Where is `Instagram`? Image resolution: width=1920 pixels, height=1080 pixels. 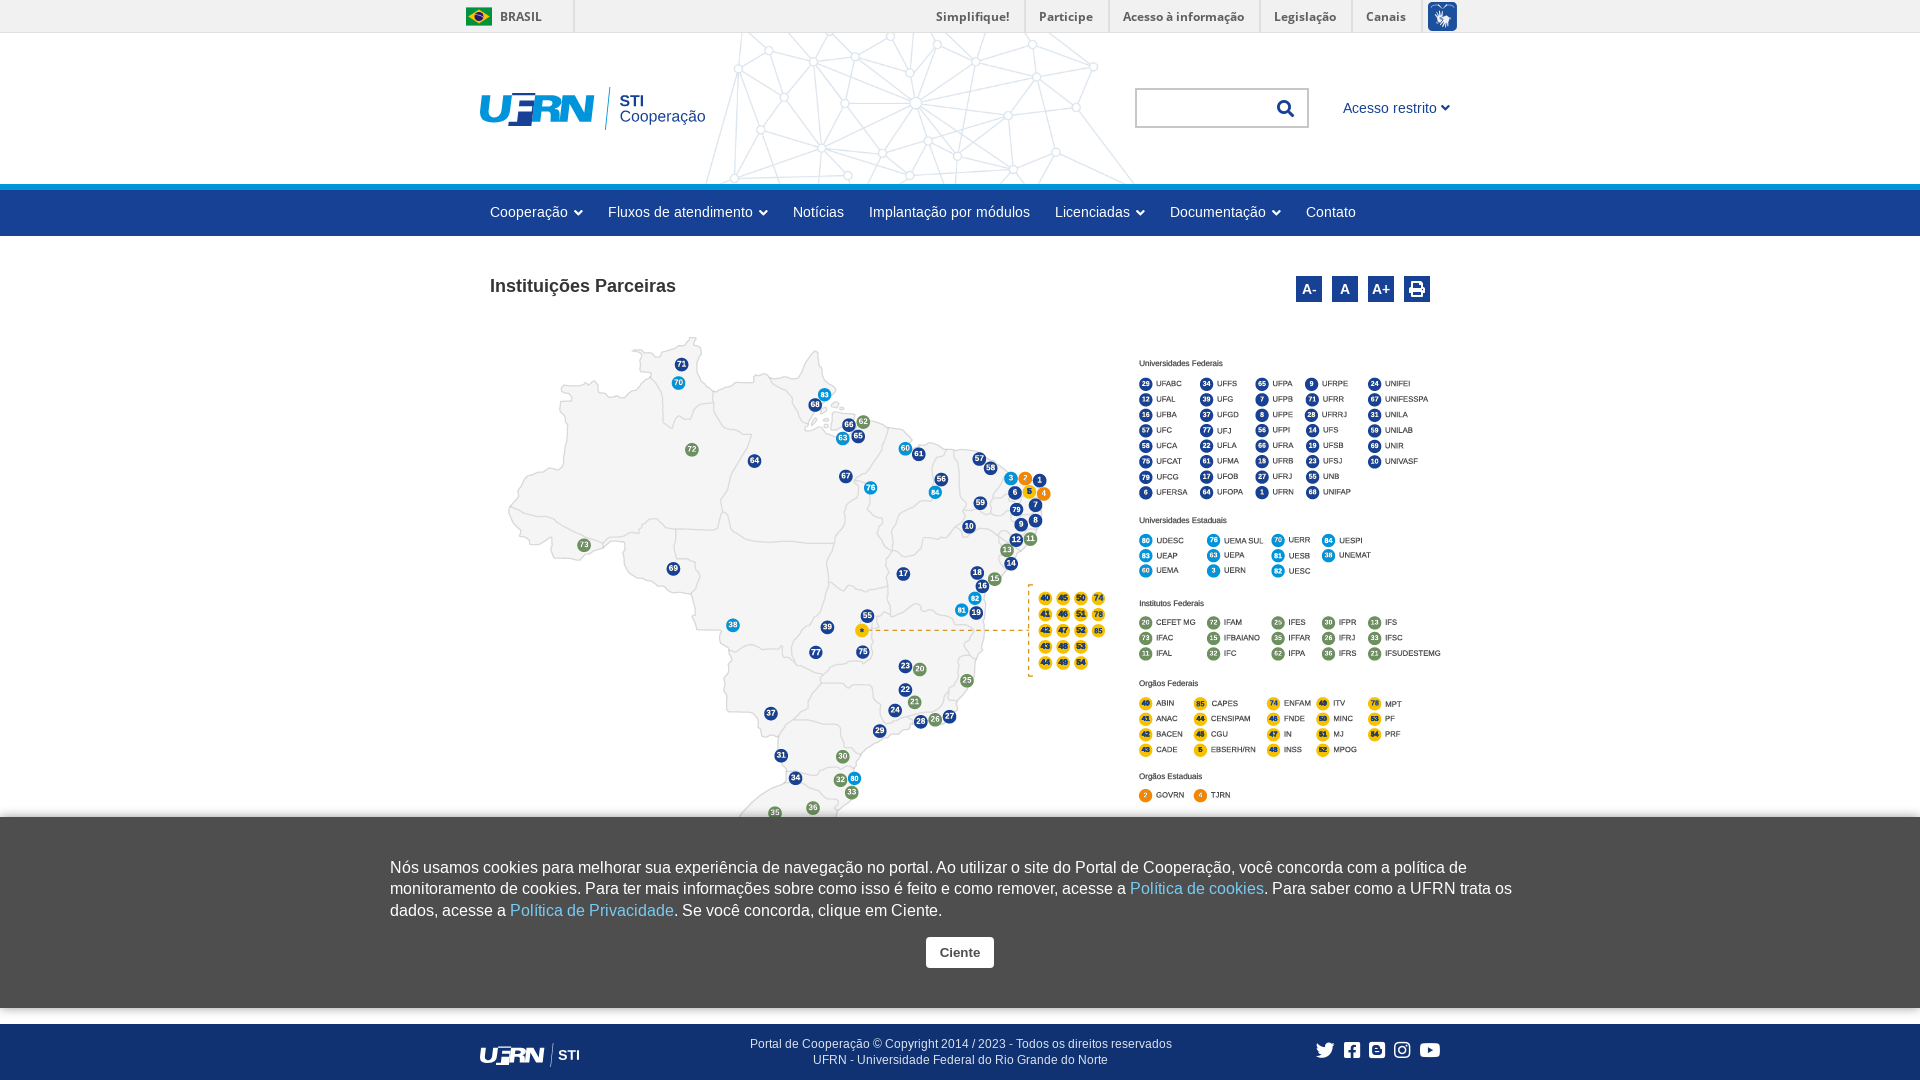
Instagram is located at coordinates (1402, 1051).